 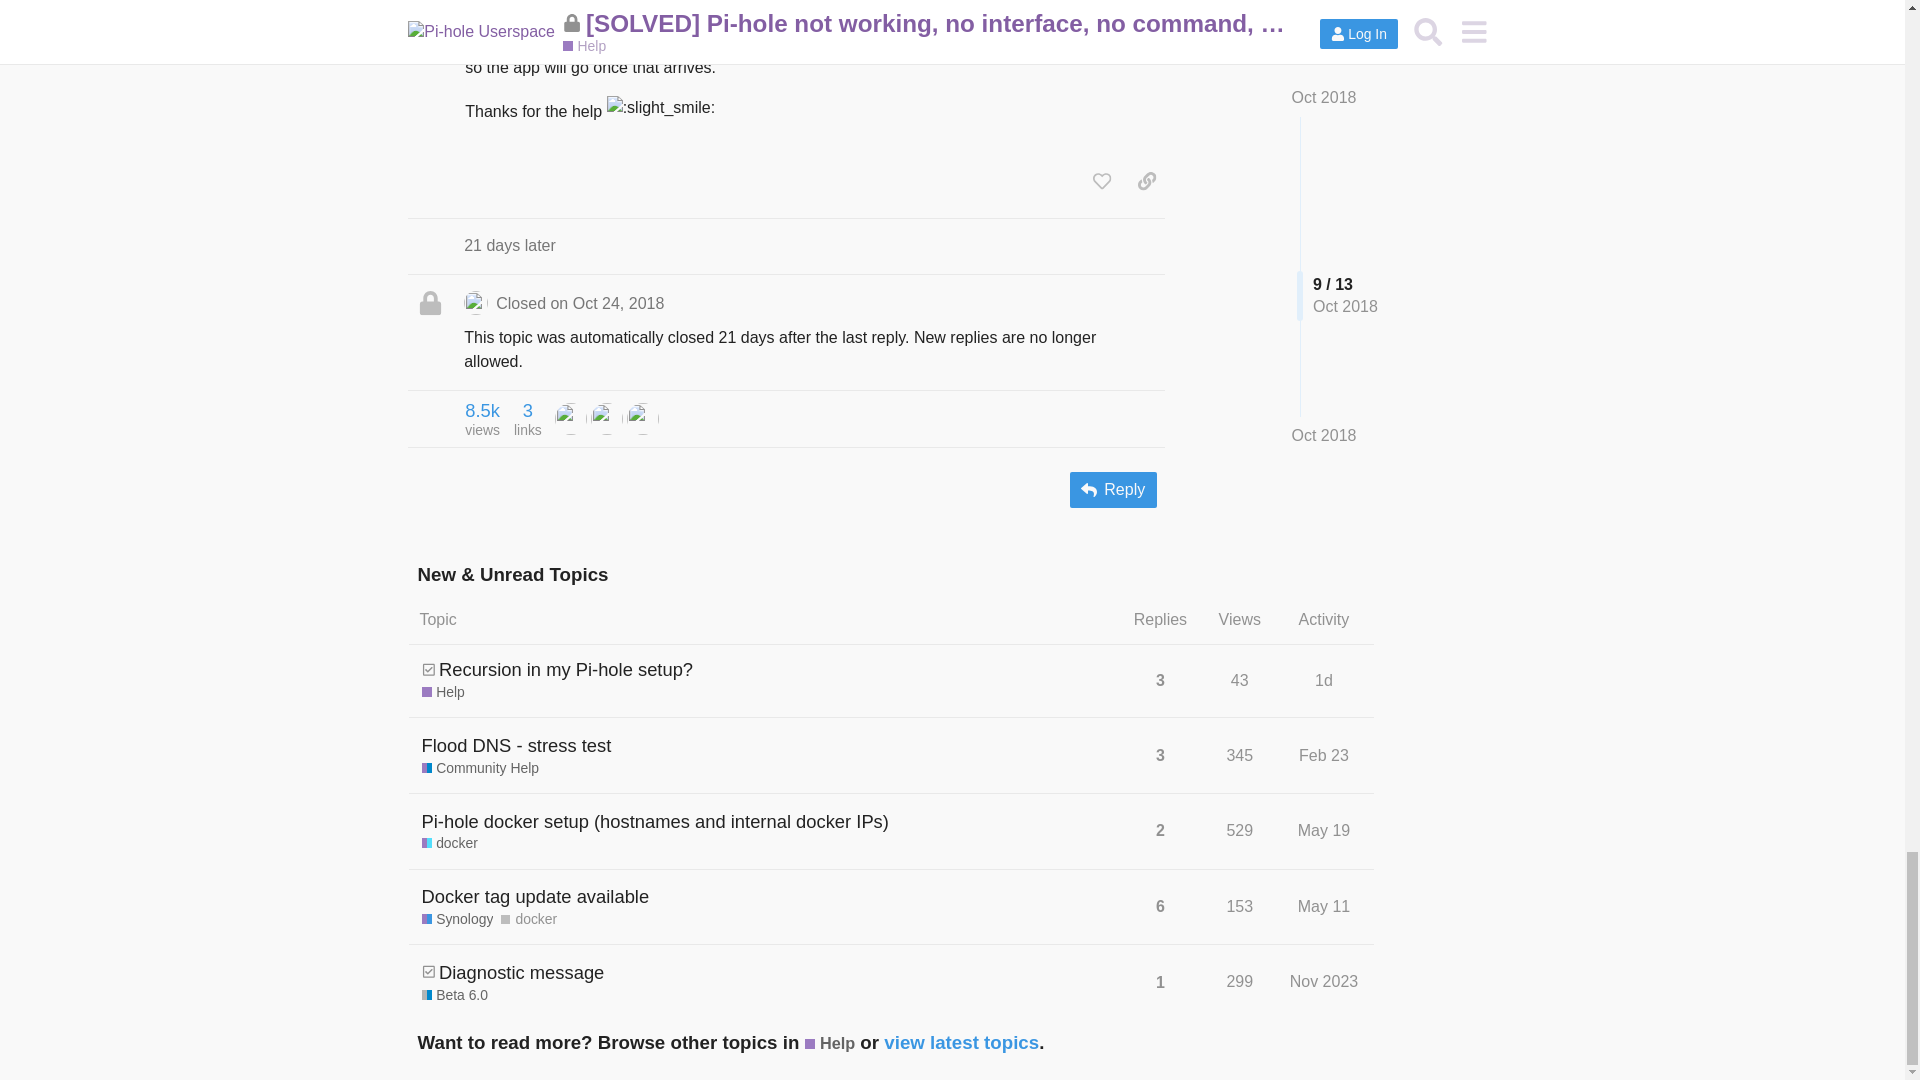 I want to click on Jeroen1, so click(x=642, y=417).